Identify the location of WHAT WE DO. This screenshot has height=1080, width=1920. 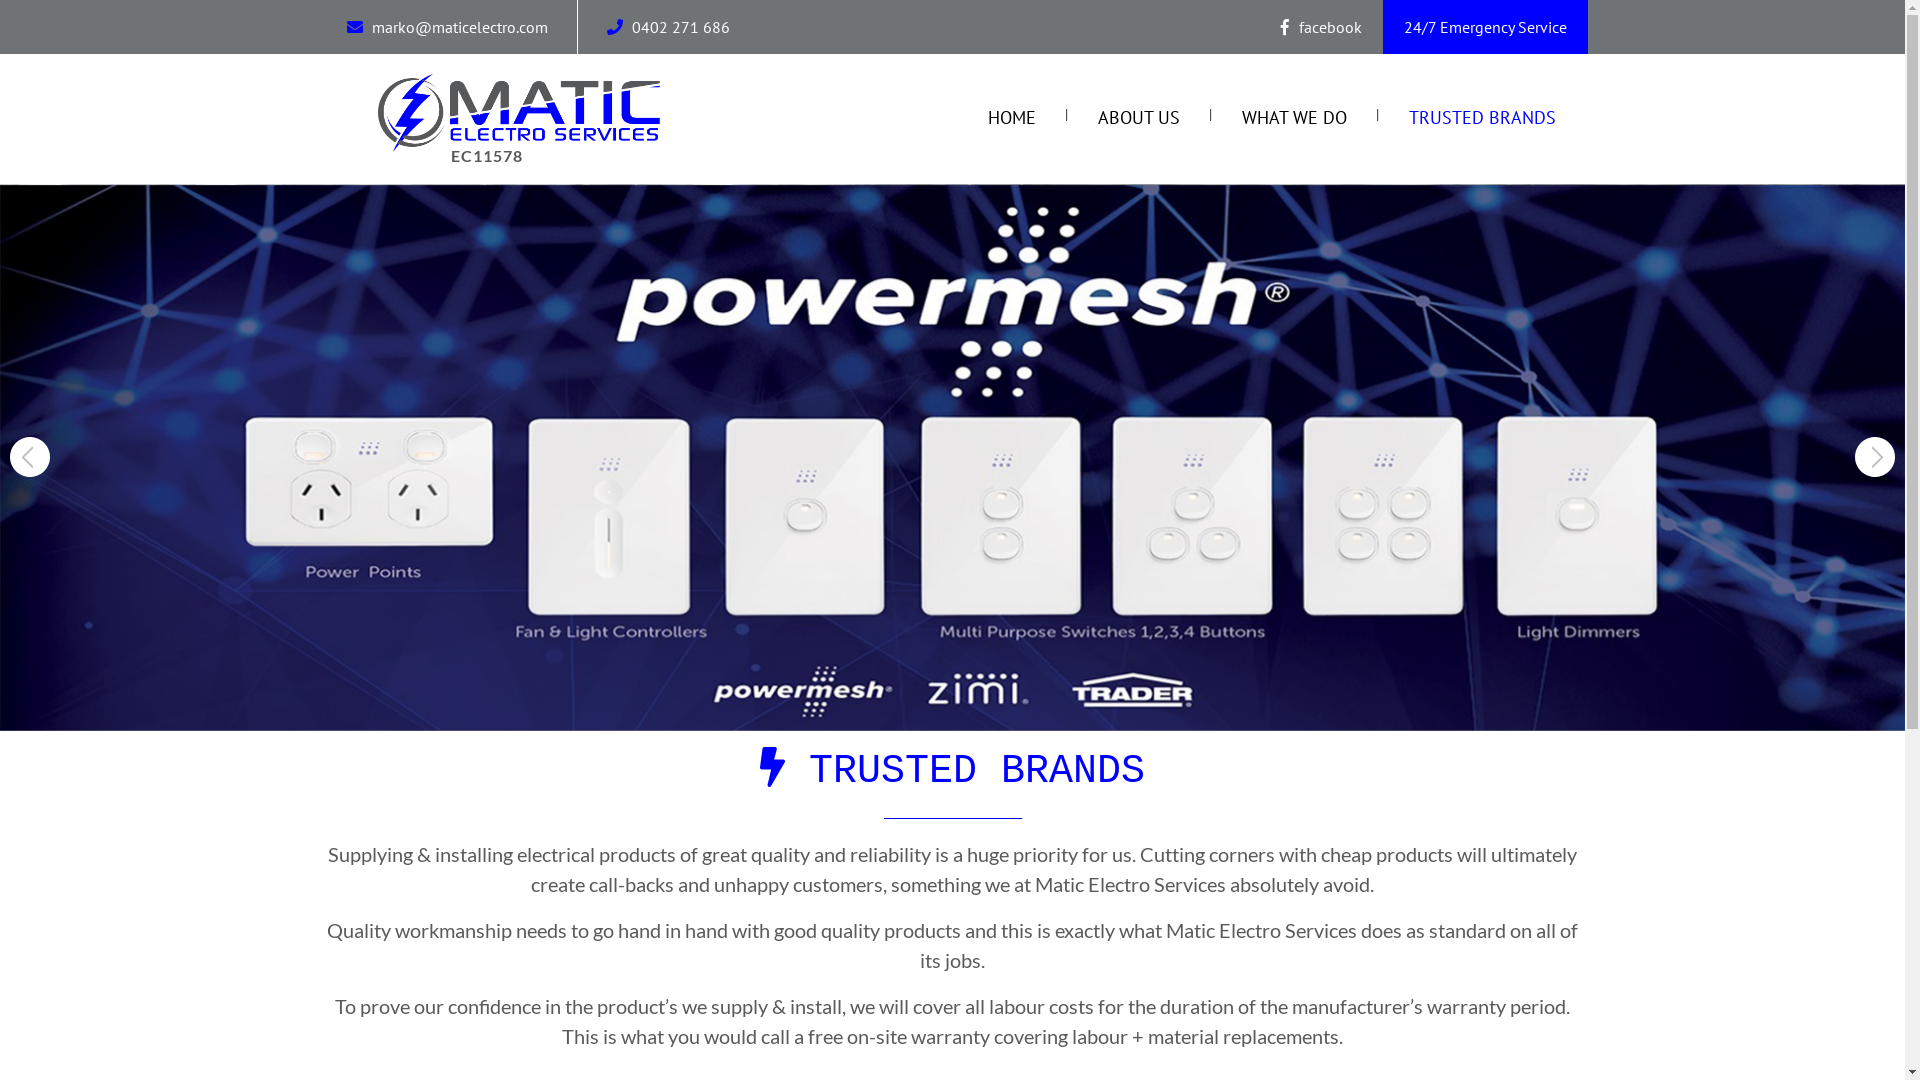
(1294, 118).